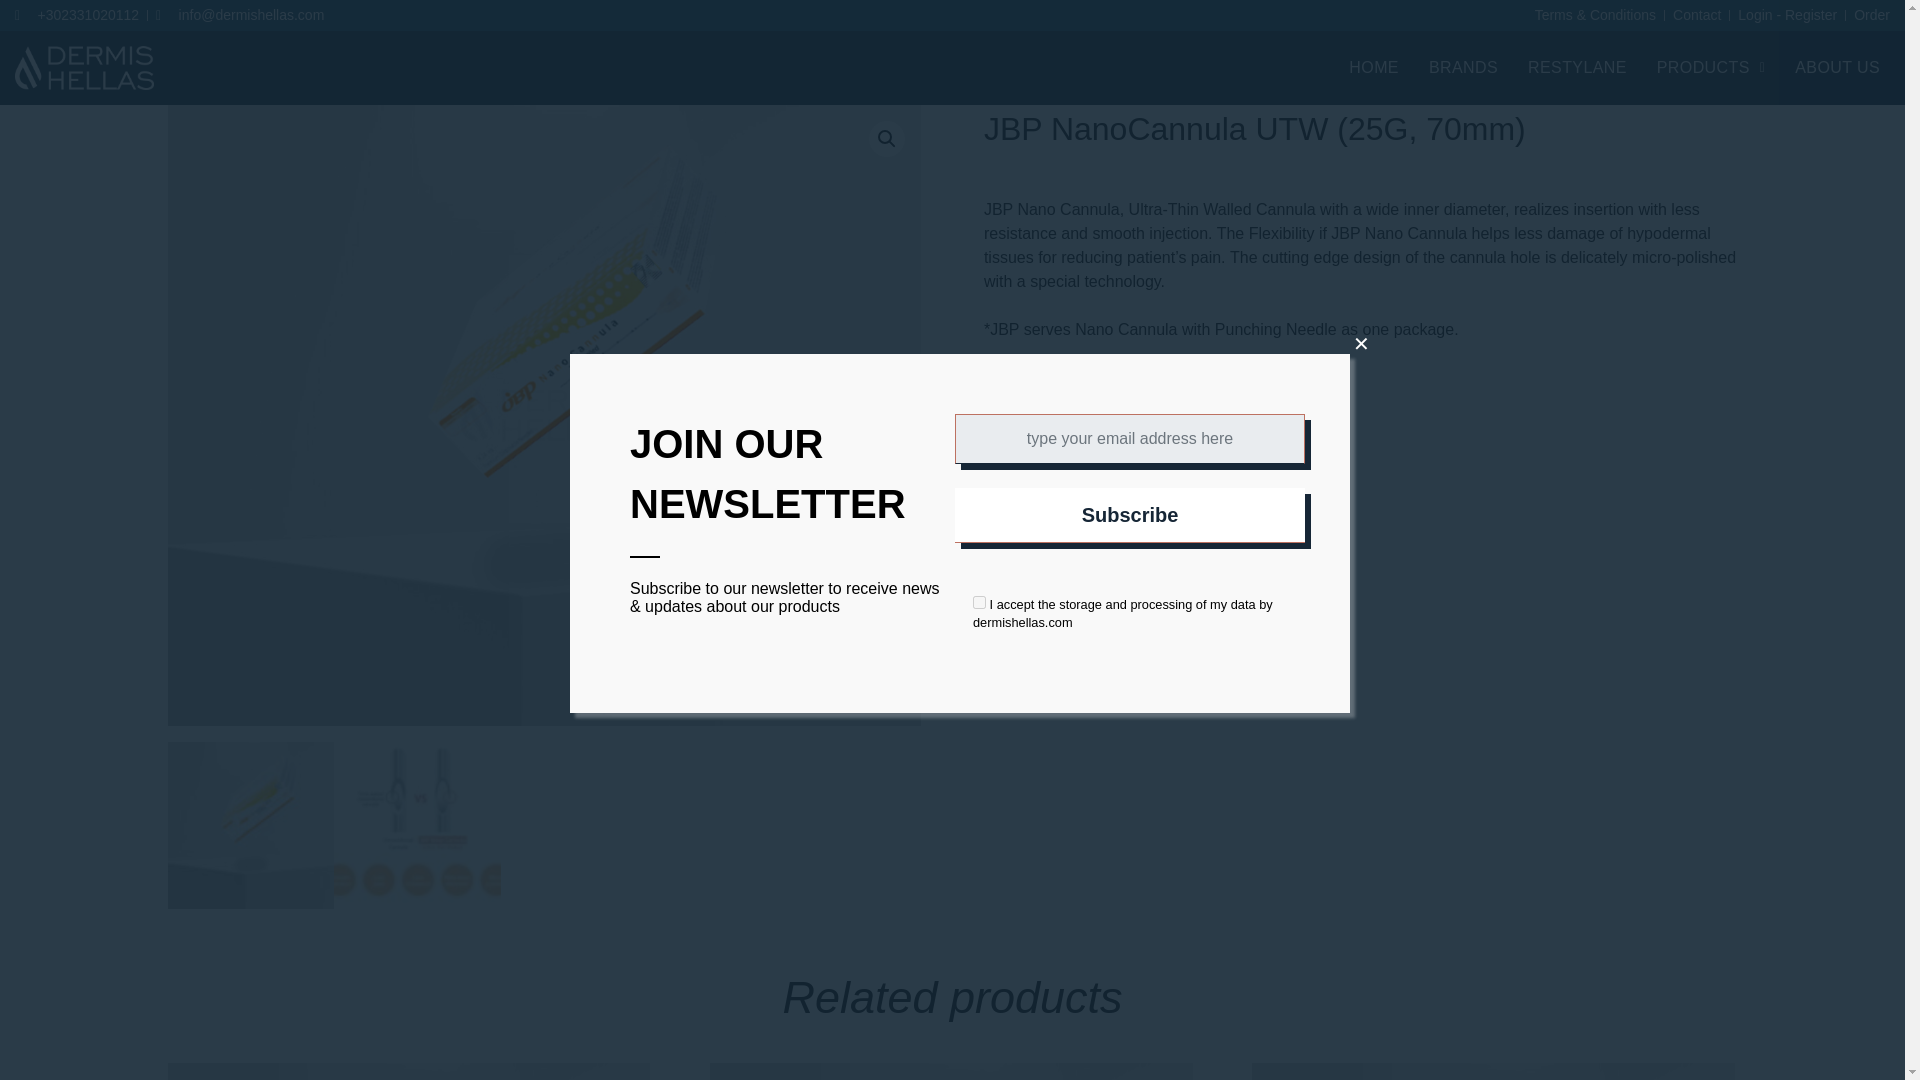 This screenshot has height=1080, width=1920. Describe the element at coordinates (1696, 15) in the screenshot. I see `Contact` at that location.